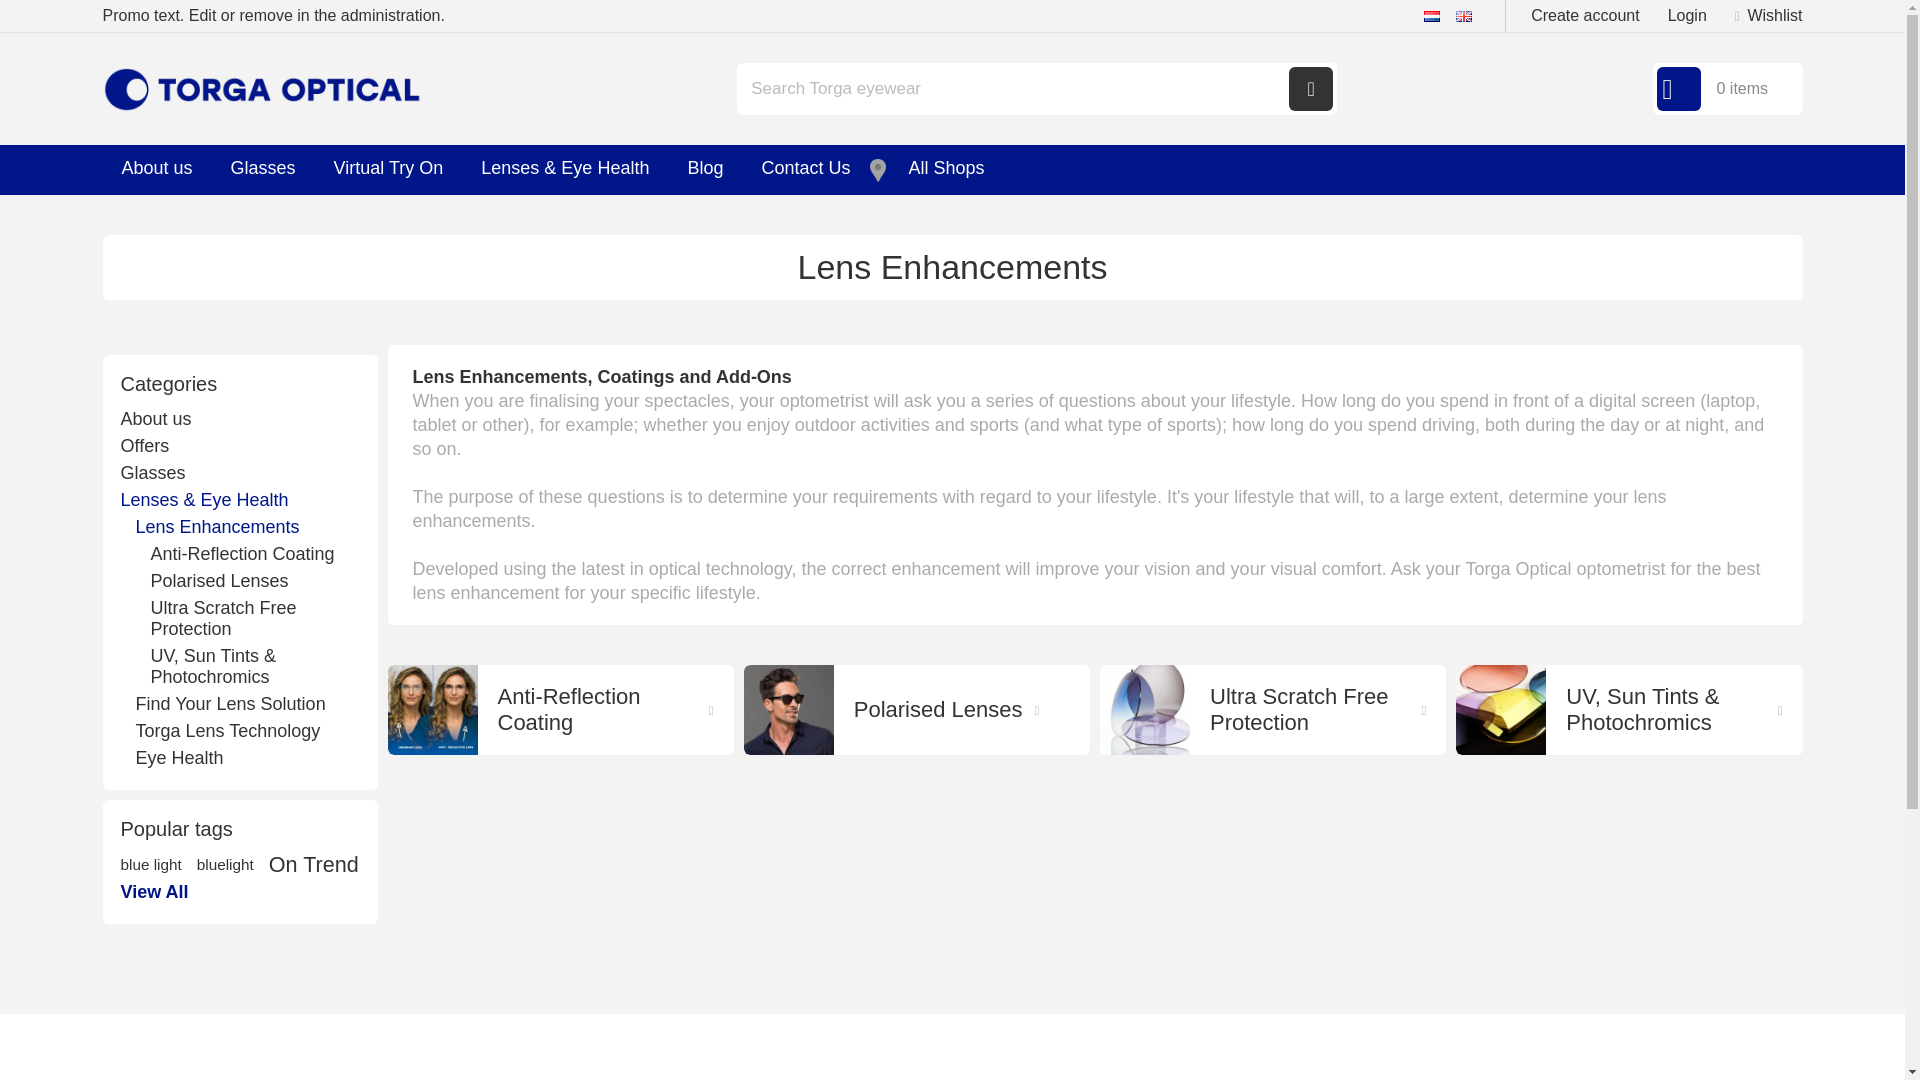  What do you see at coordinates (1726, 88) in the screenshot?
I see `0 items` at bounding box center [1726, 88].